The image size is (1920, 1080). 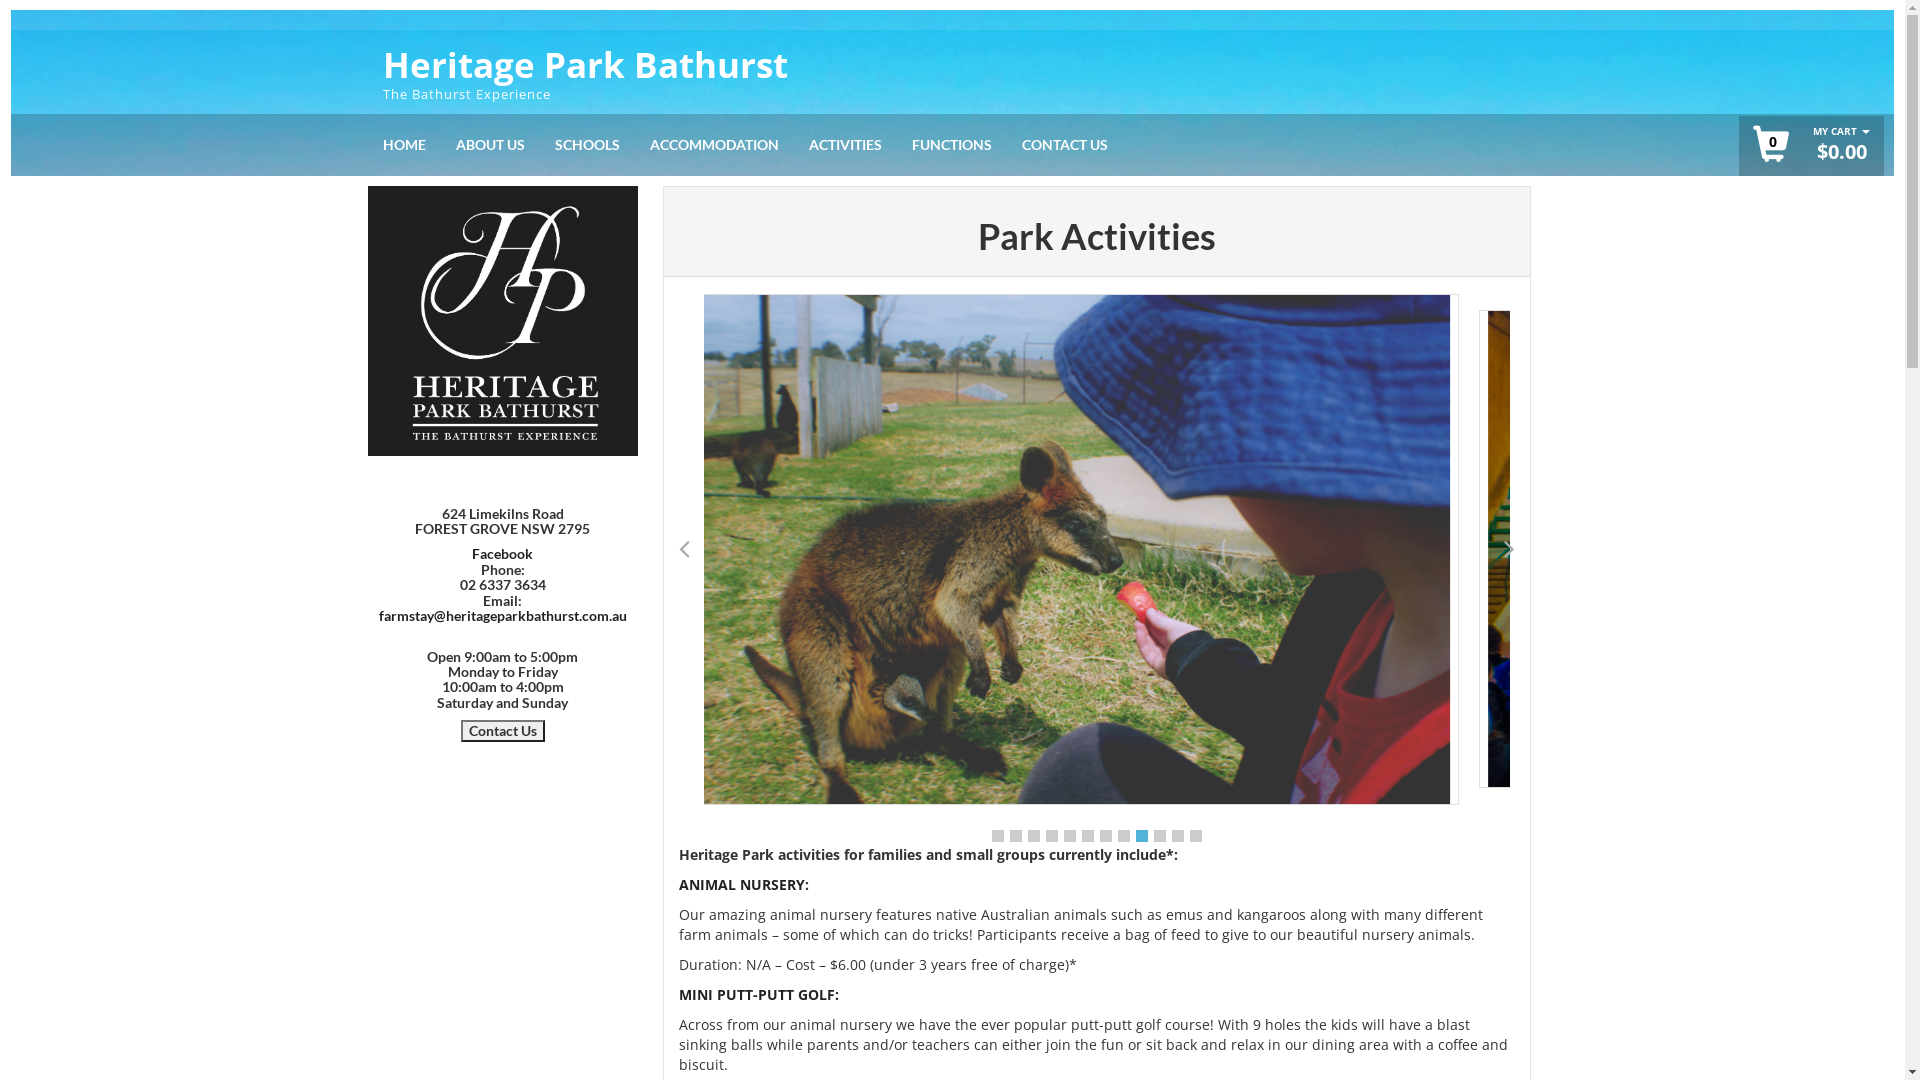 What do you see at coordinates (502, 554) in the screenshot?
I see `Facebook` at bounding box center [502, 554].